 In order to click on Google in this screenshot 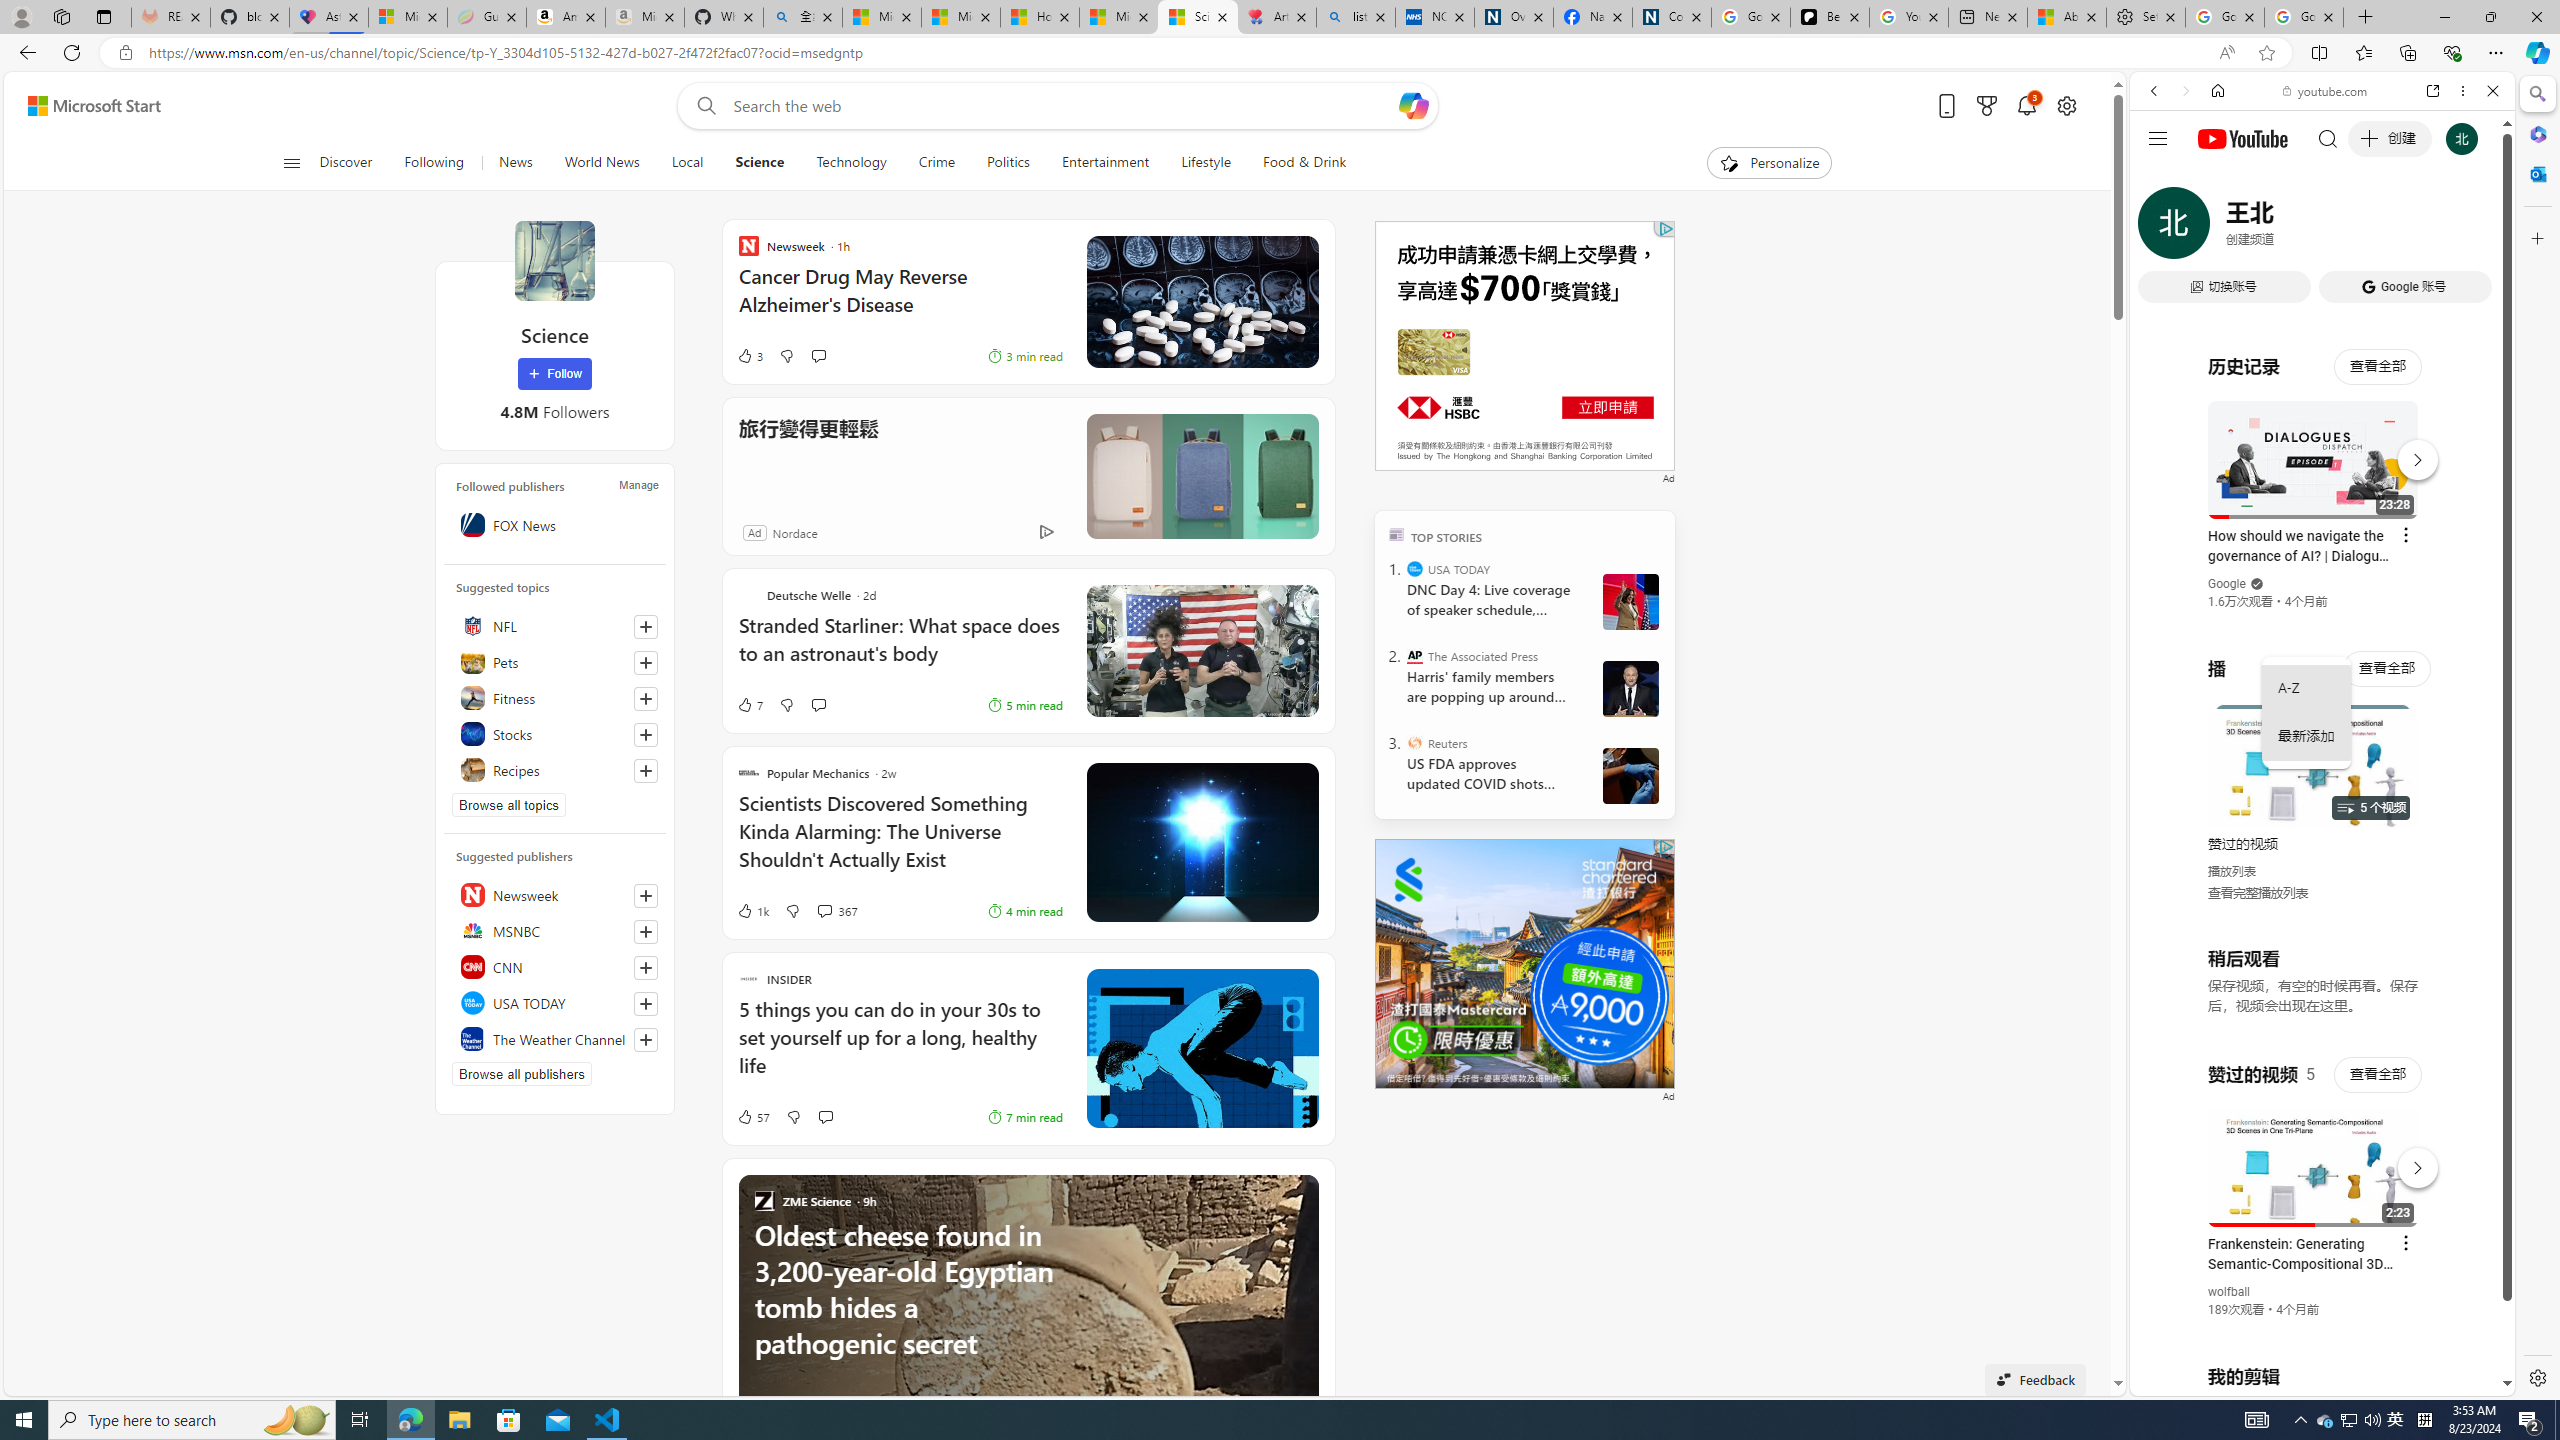, I will do `click(2322, 494)`.